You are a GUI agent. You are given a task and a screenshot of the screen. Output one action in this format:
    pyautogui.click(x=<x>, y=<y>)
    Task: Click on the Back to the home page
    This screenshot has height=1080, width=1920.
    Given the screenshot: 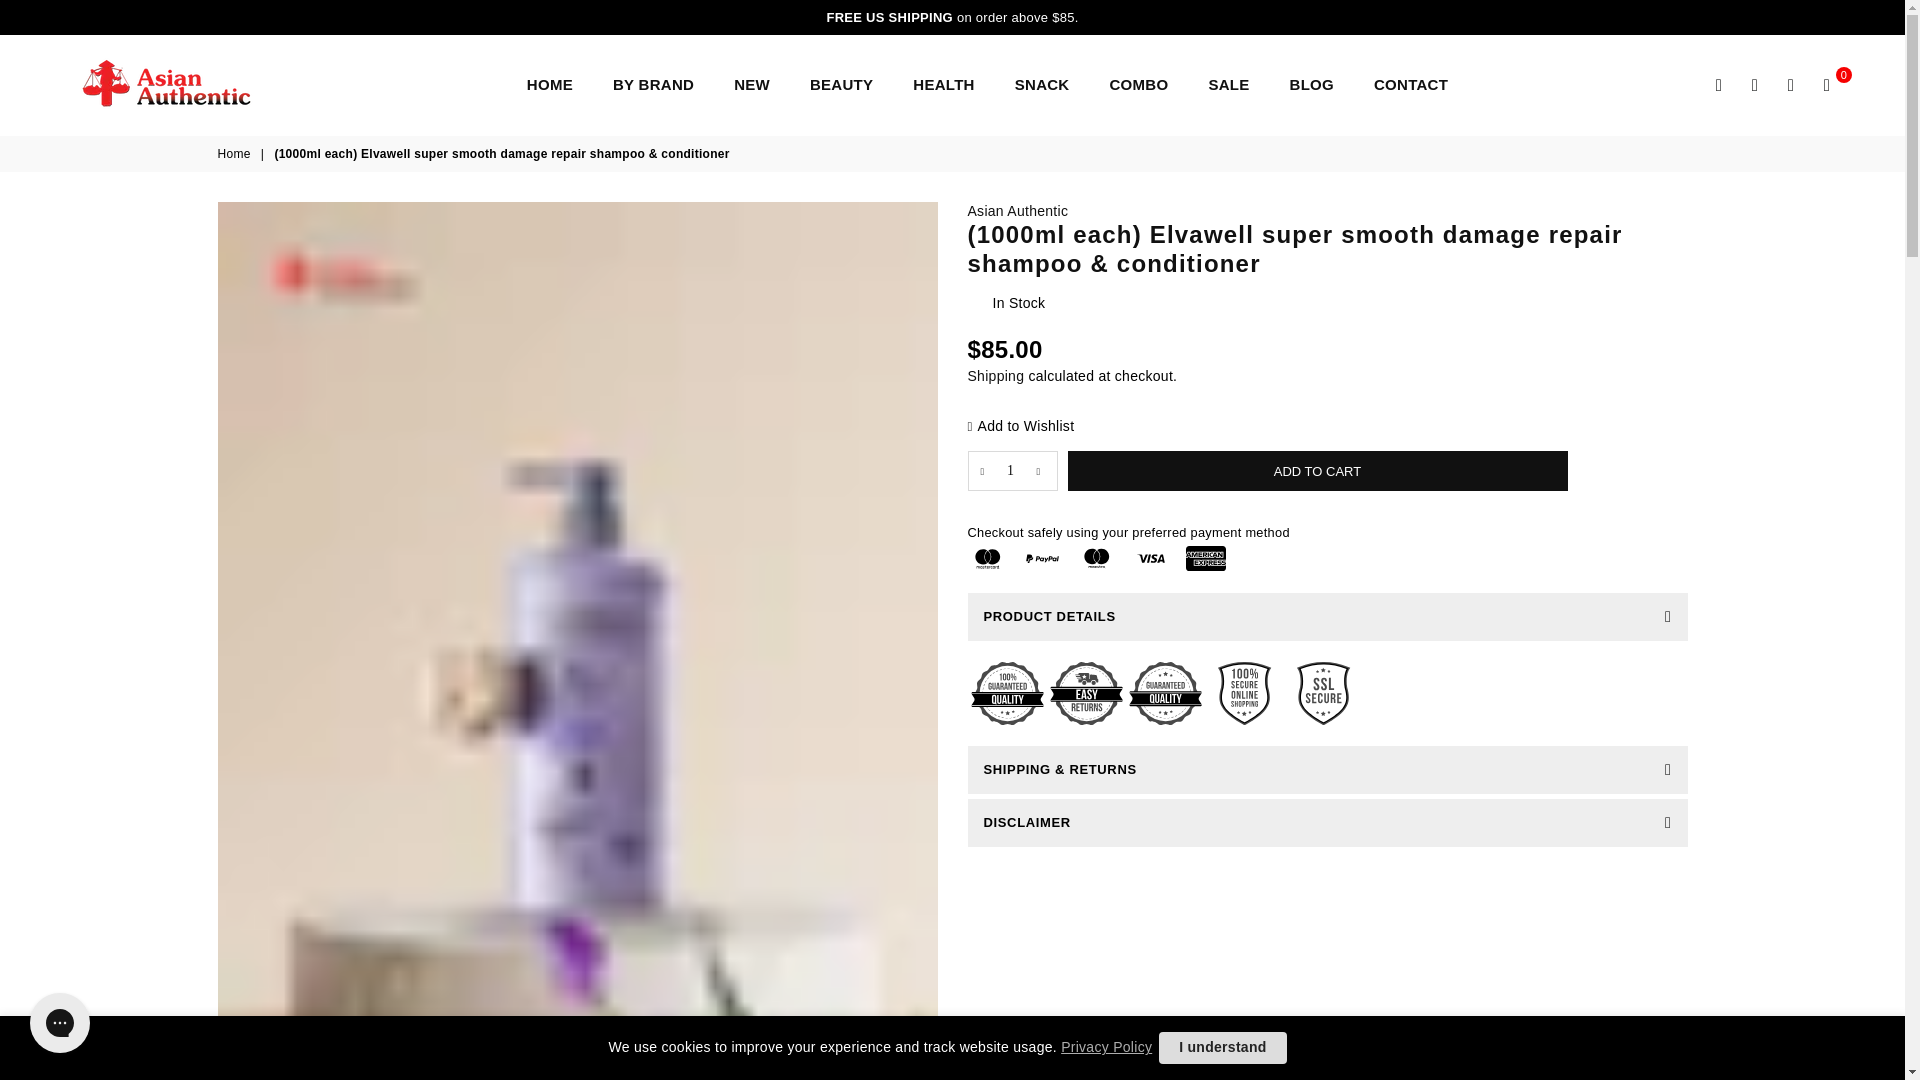 What is the action you would take?
    pyautogui.click(x=236, y=154)
    